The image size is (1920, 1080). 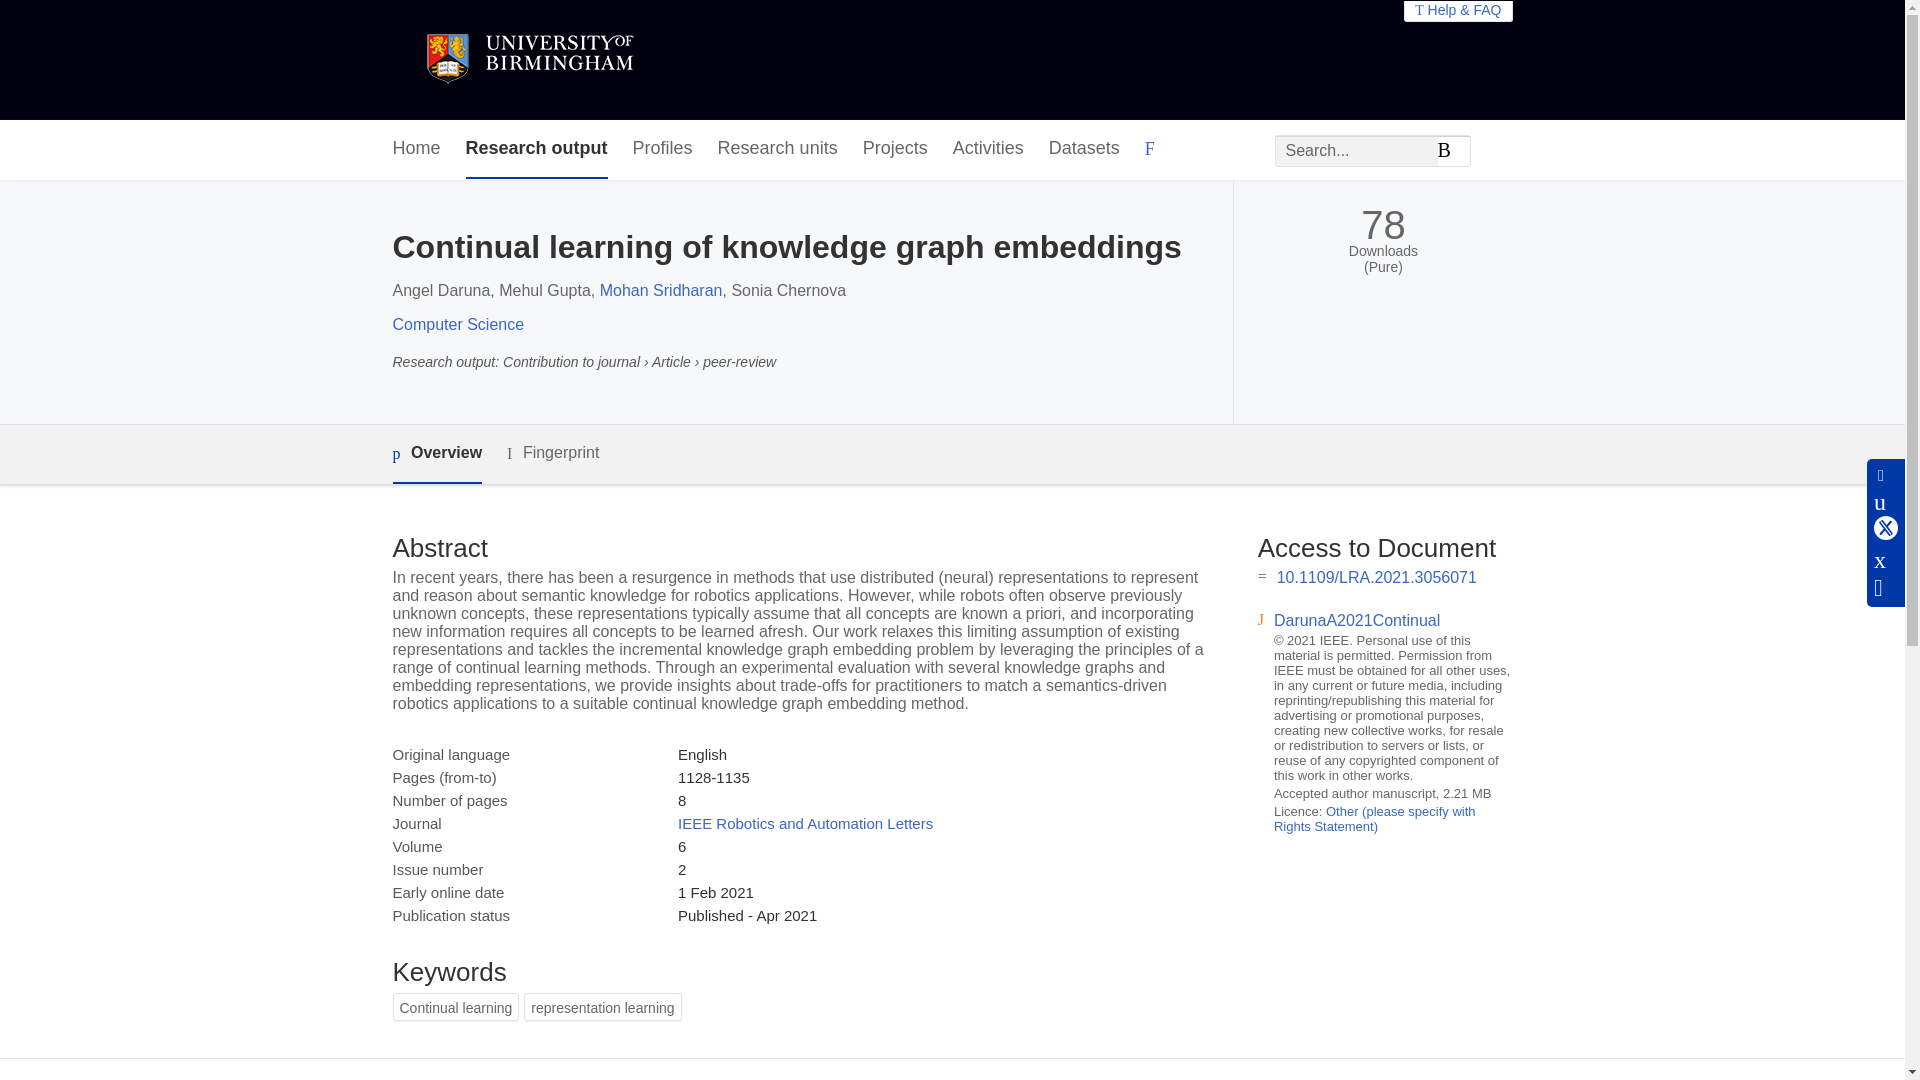 I want to click on Computer Science, so click(x=458, y=324).